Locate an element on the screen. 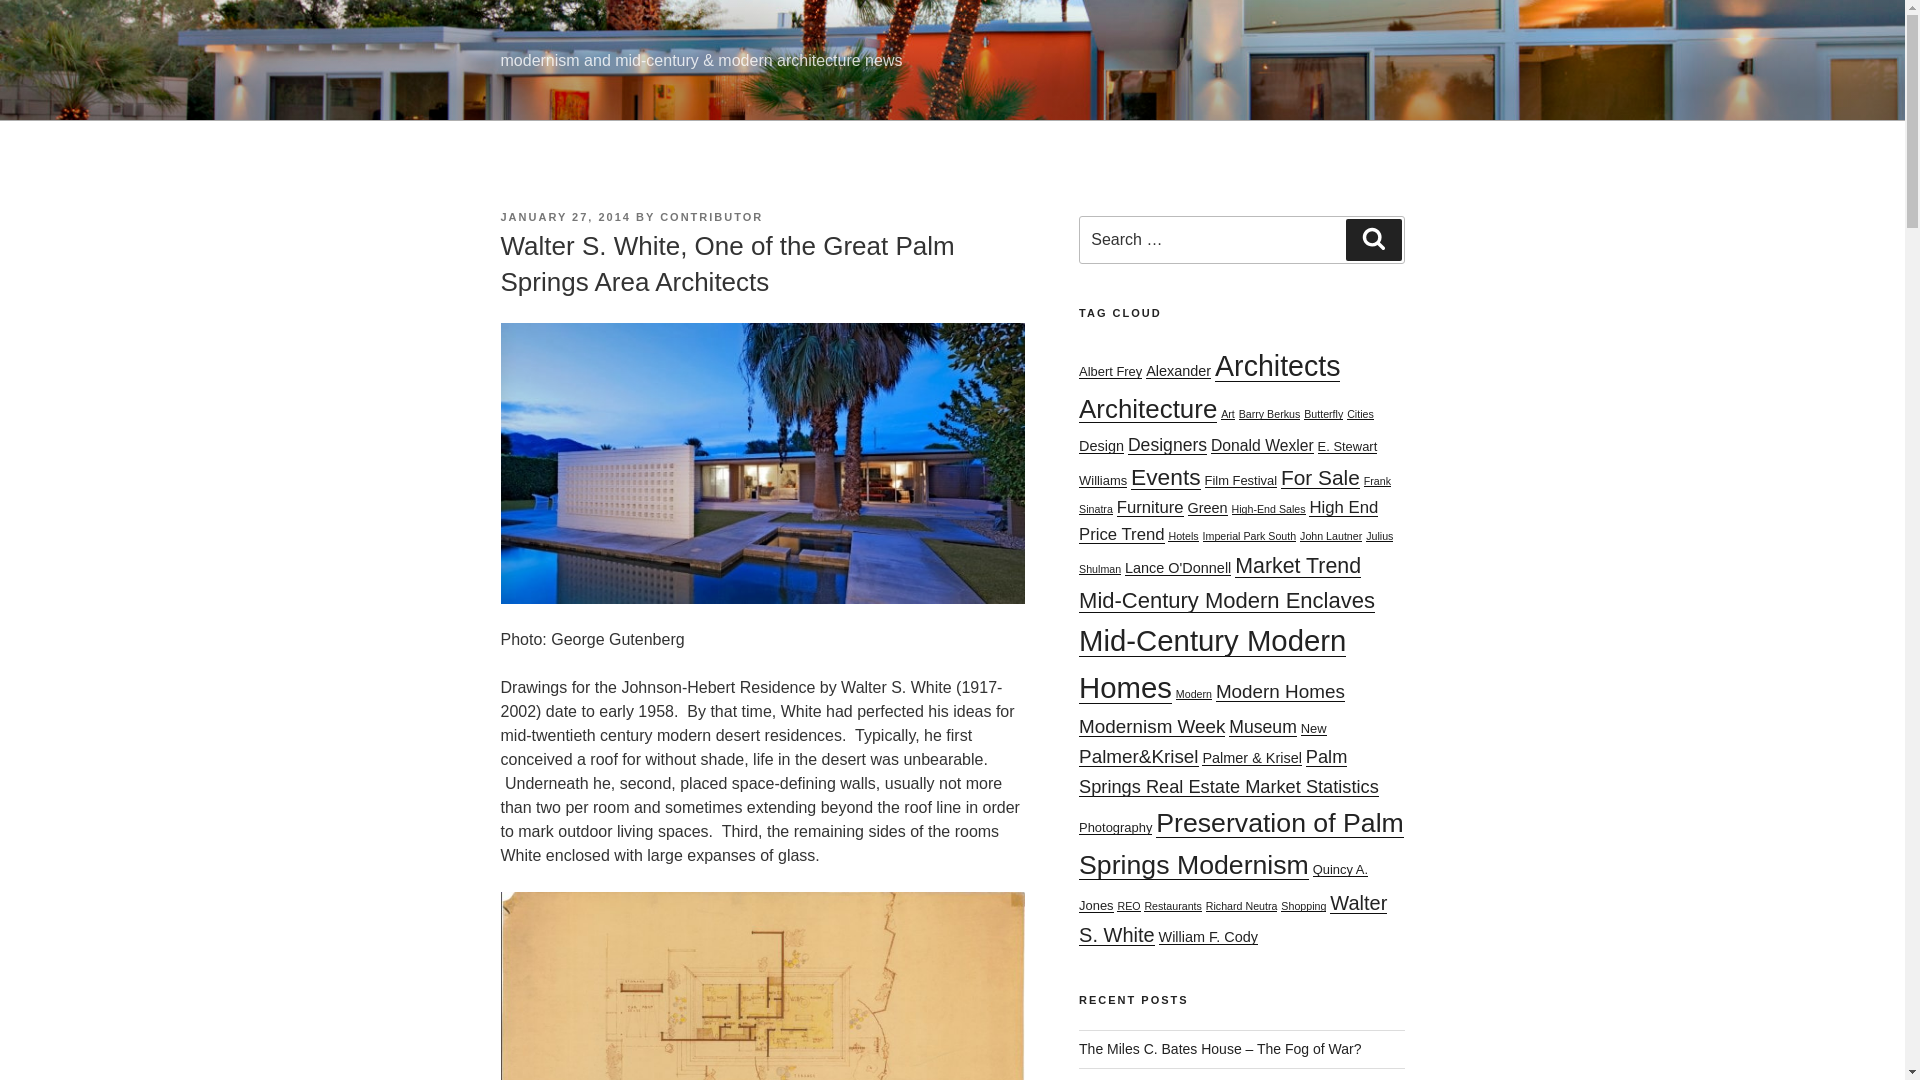  Design is located at coordinates (1101, 446).